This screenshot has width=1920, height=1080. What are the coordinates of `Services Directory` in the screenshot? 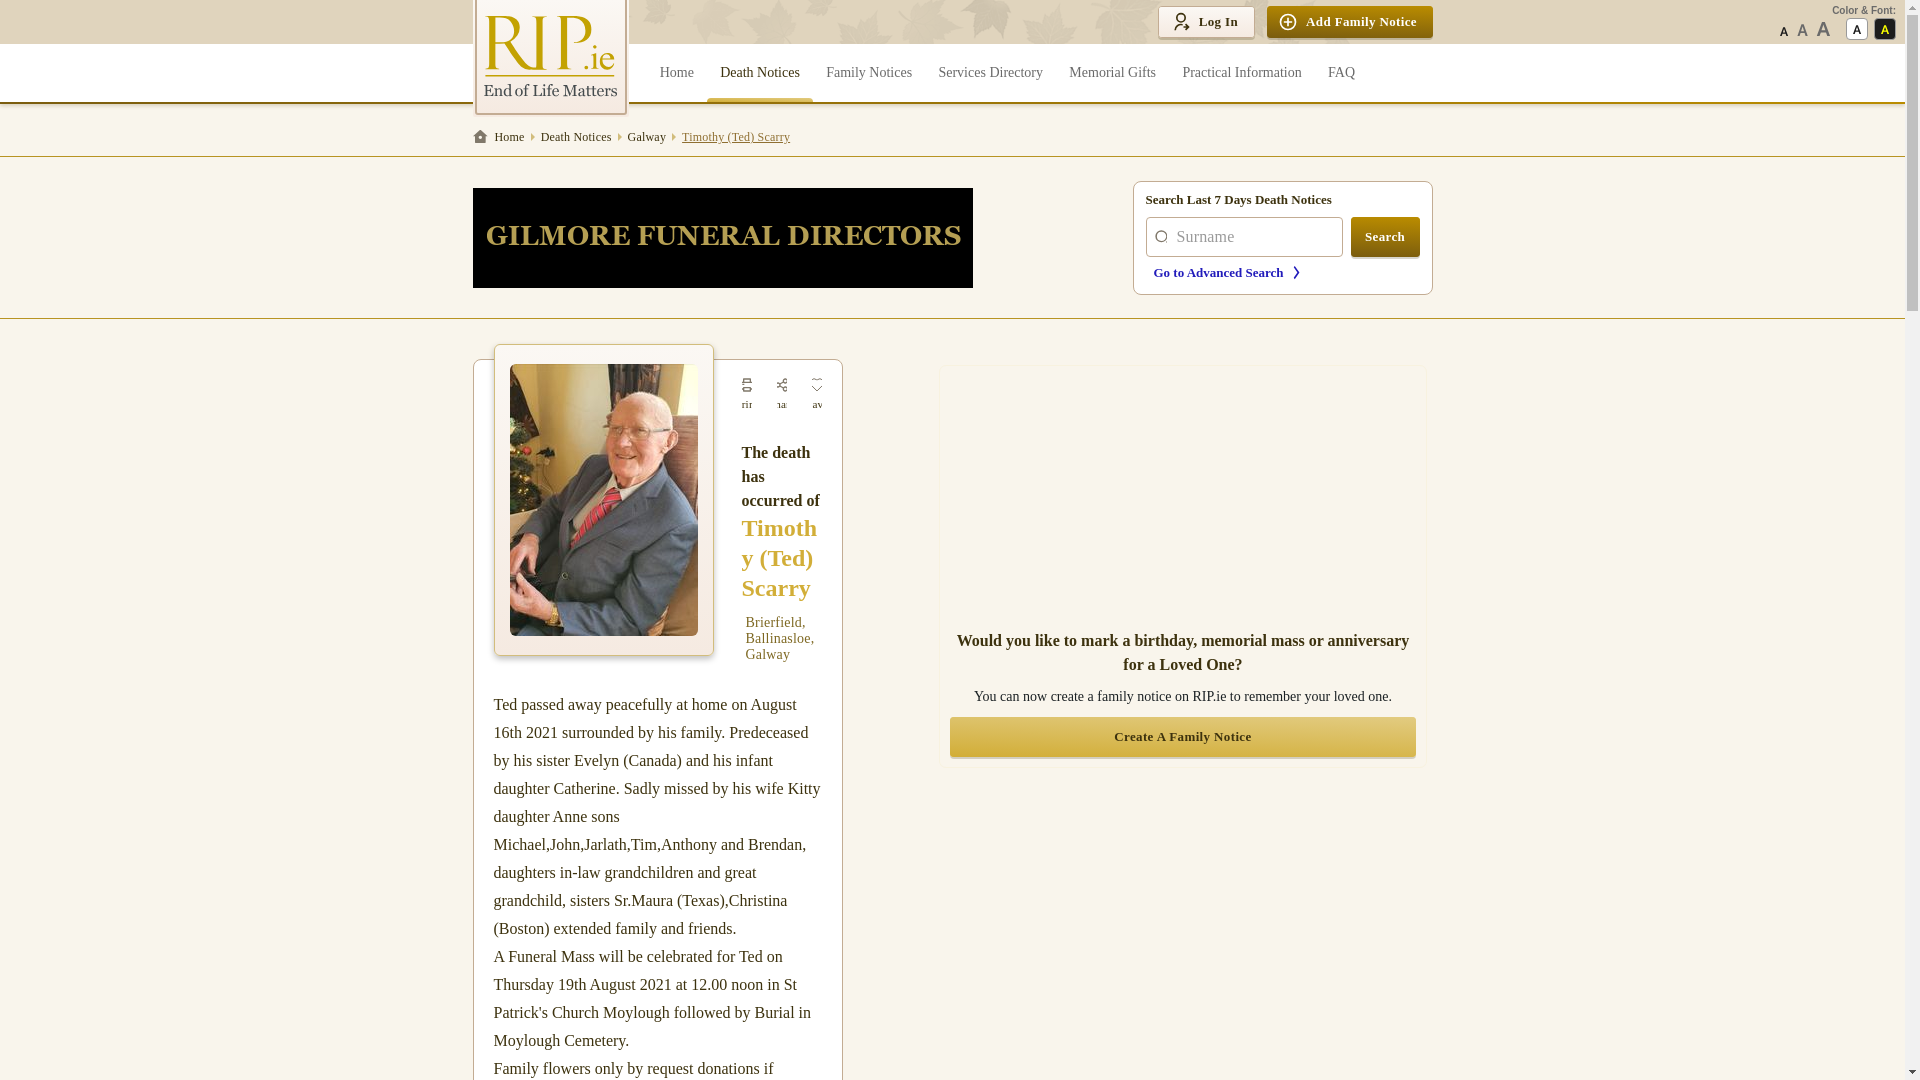 It's located at (990, 72).